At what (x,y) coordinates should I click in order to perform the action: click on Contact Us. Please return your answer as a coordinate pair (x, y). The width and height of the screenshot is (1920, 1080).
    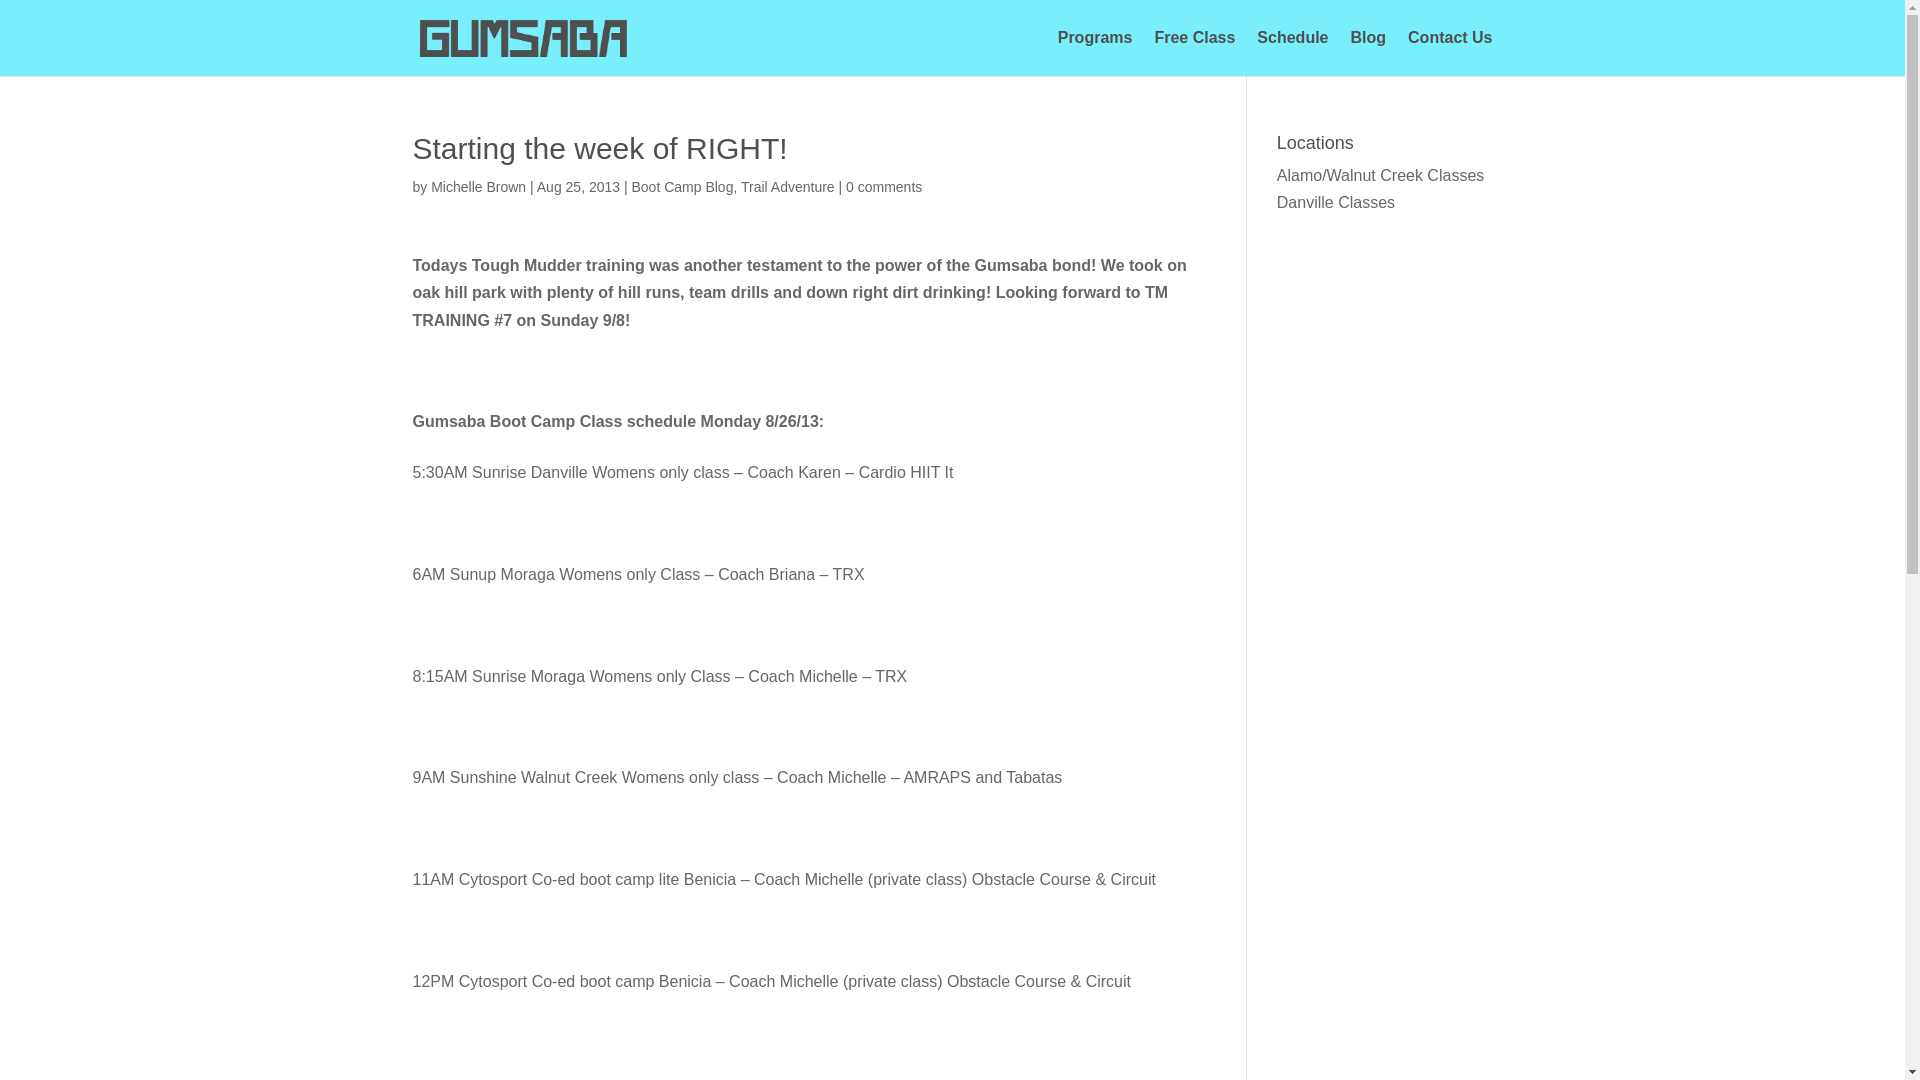
    Looking at the image, I should click on (1449, 53).